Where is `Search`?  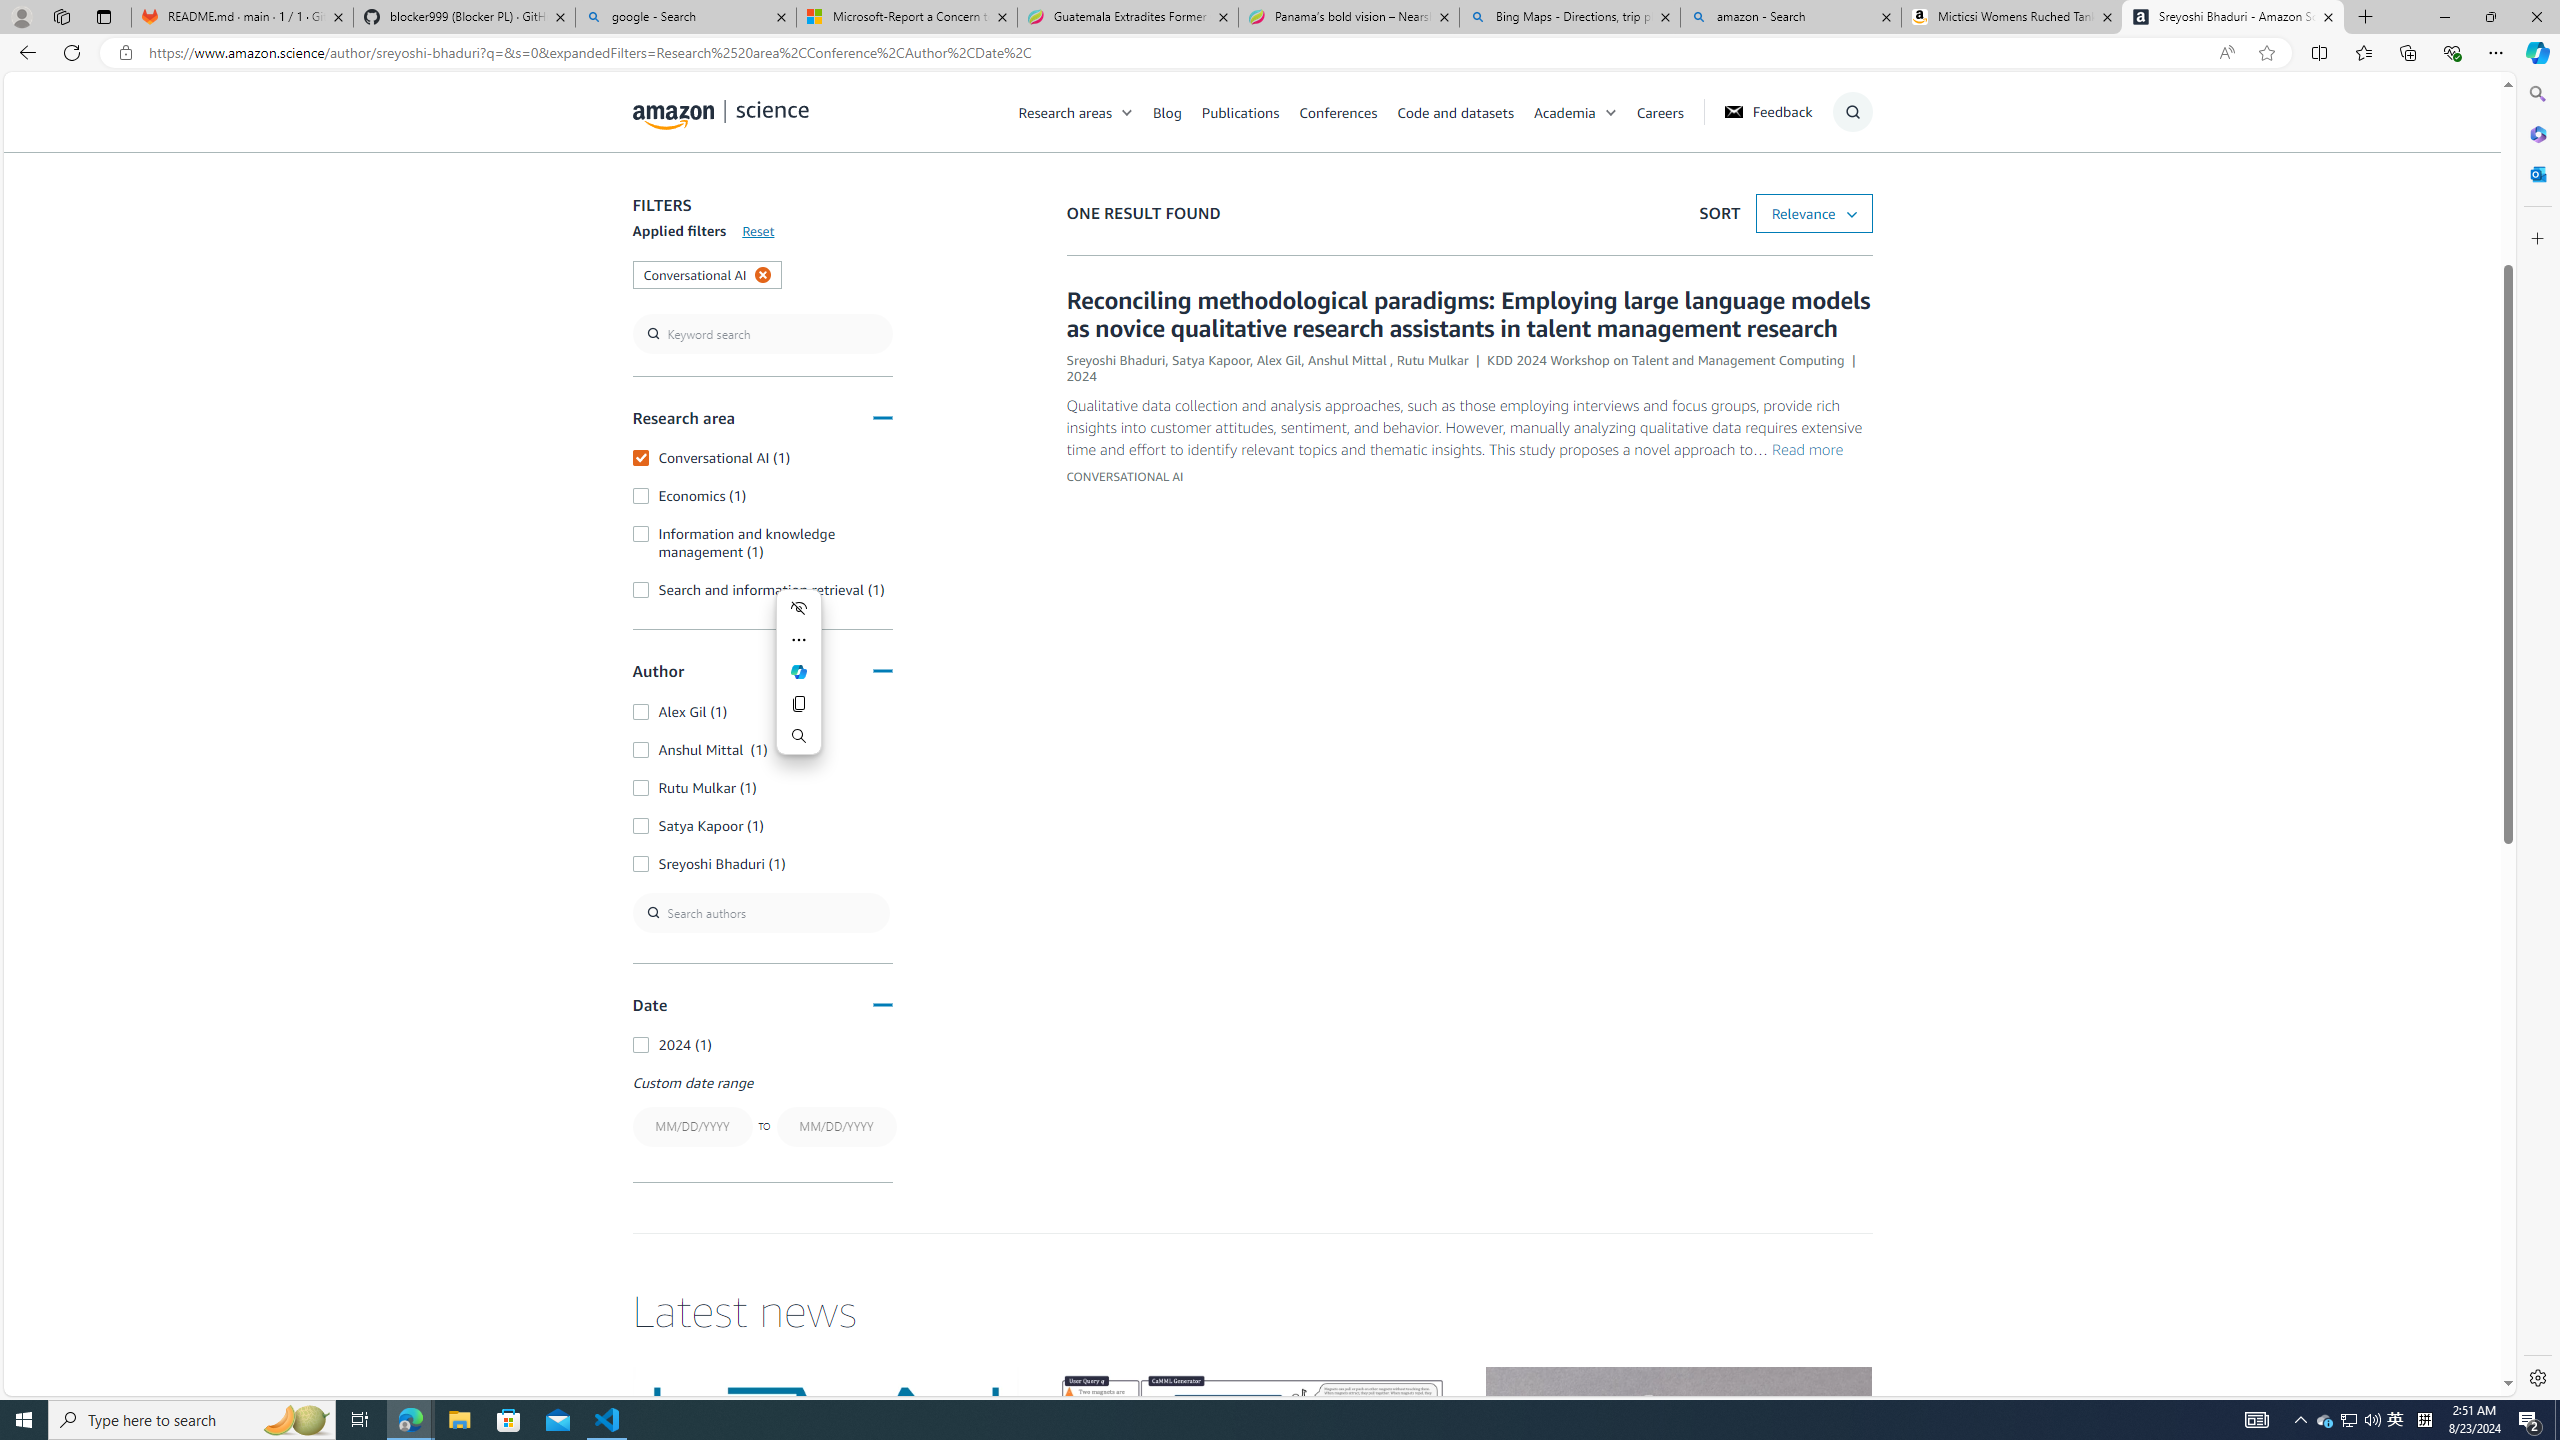 Search is located at coordinates (2536, 94).